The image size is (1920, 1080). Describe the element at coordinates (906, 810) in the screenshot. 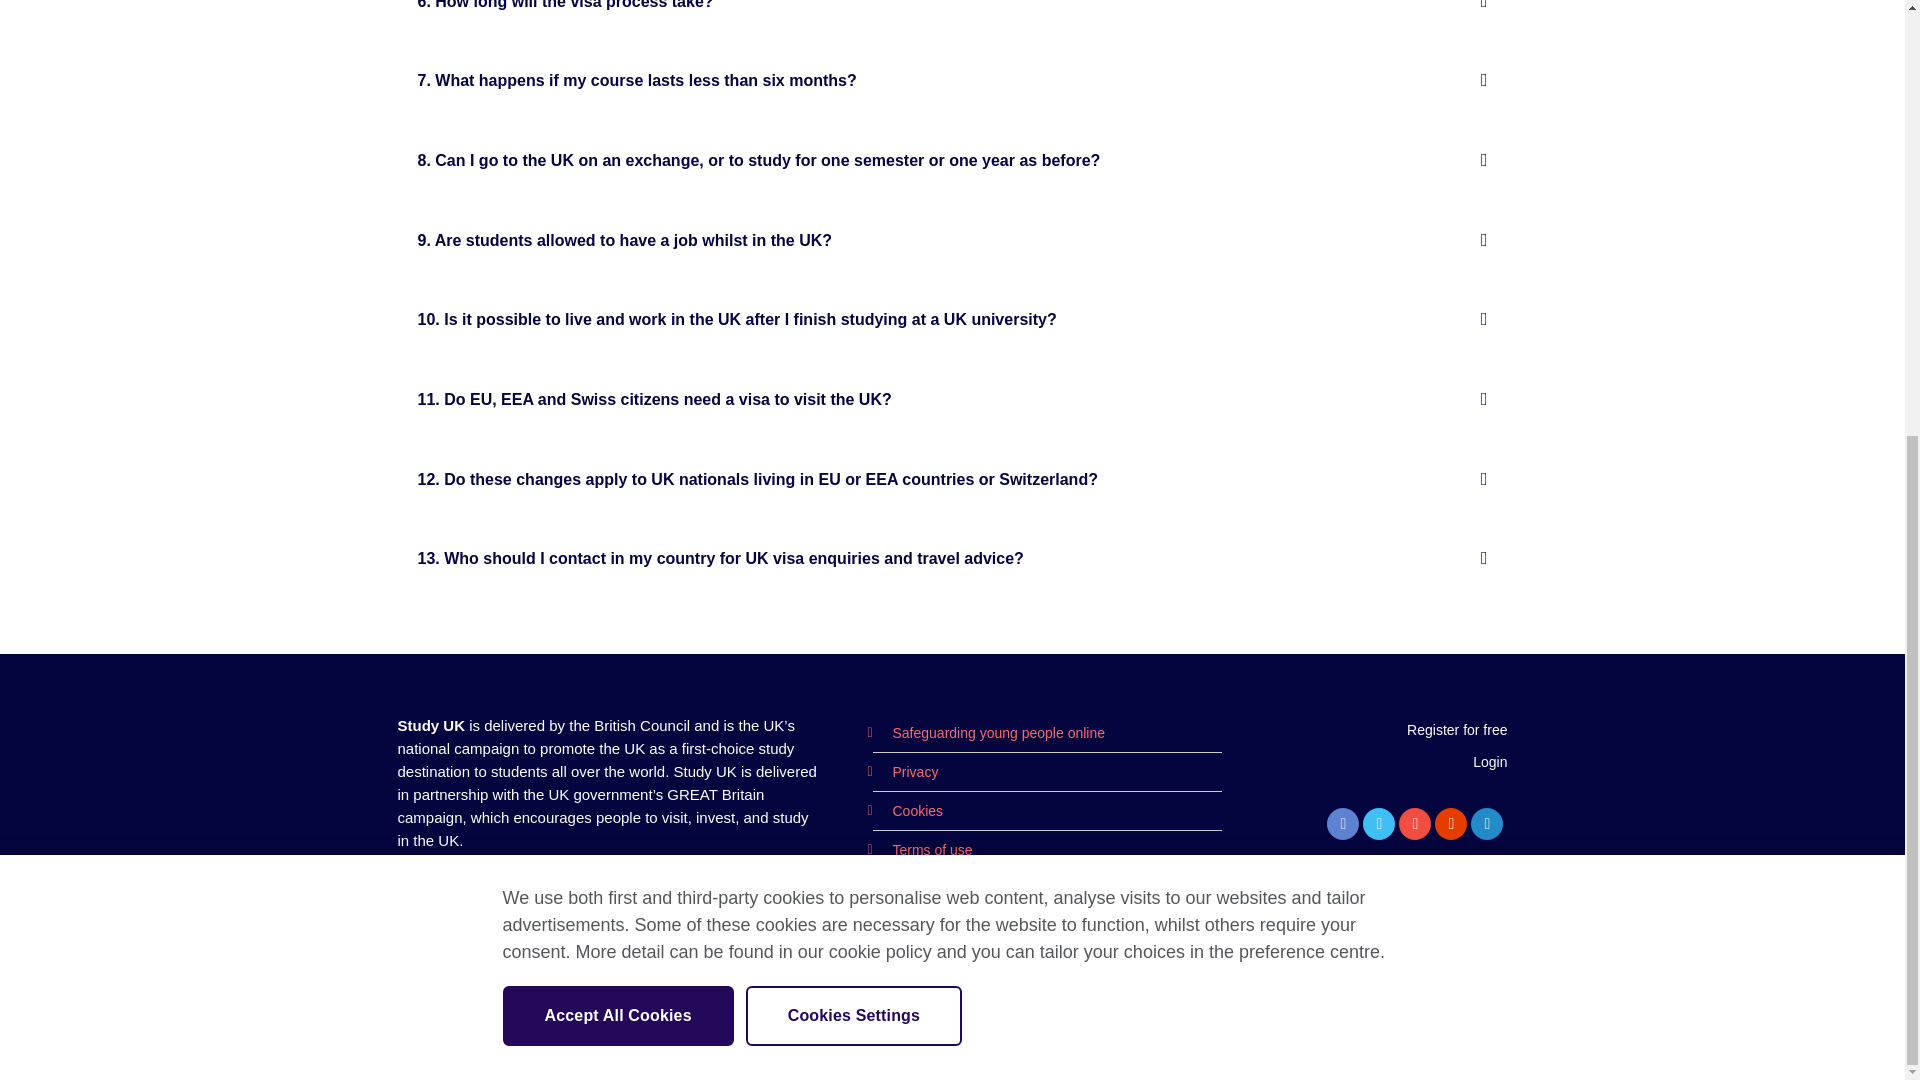

I see `Cookies` at that location.